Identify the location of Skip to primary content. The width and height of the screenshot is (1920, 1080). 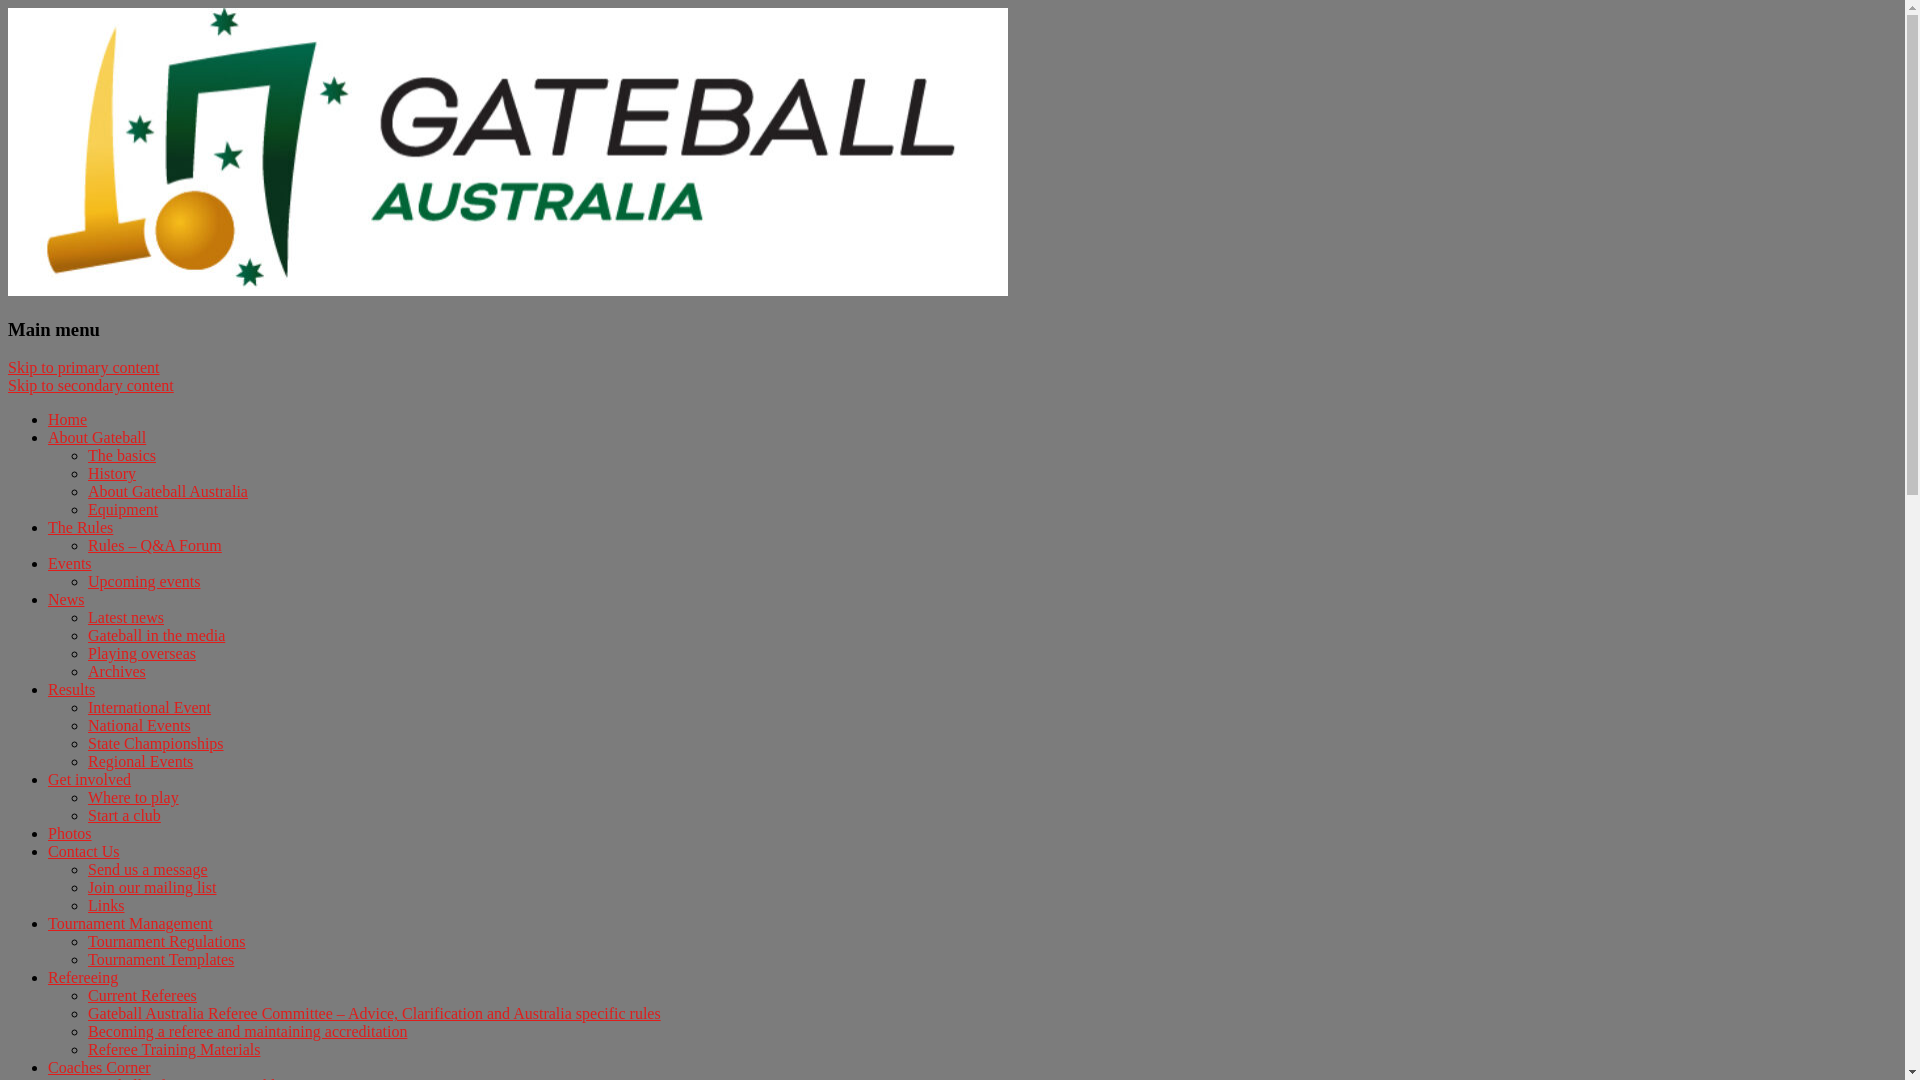
(84, 368).